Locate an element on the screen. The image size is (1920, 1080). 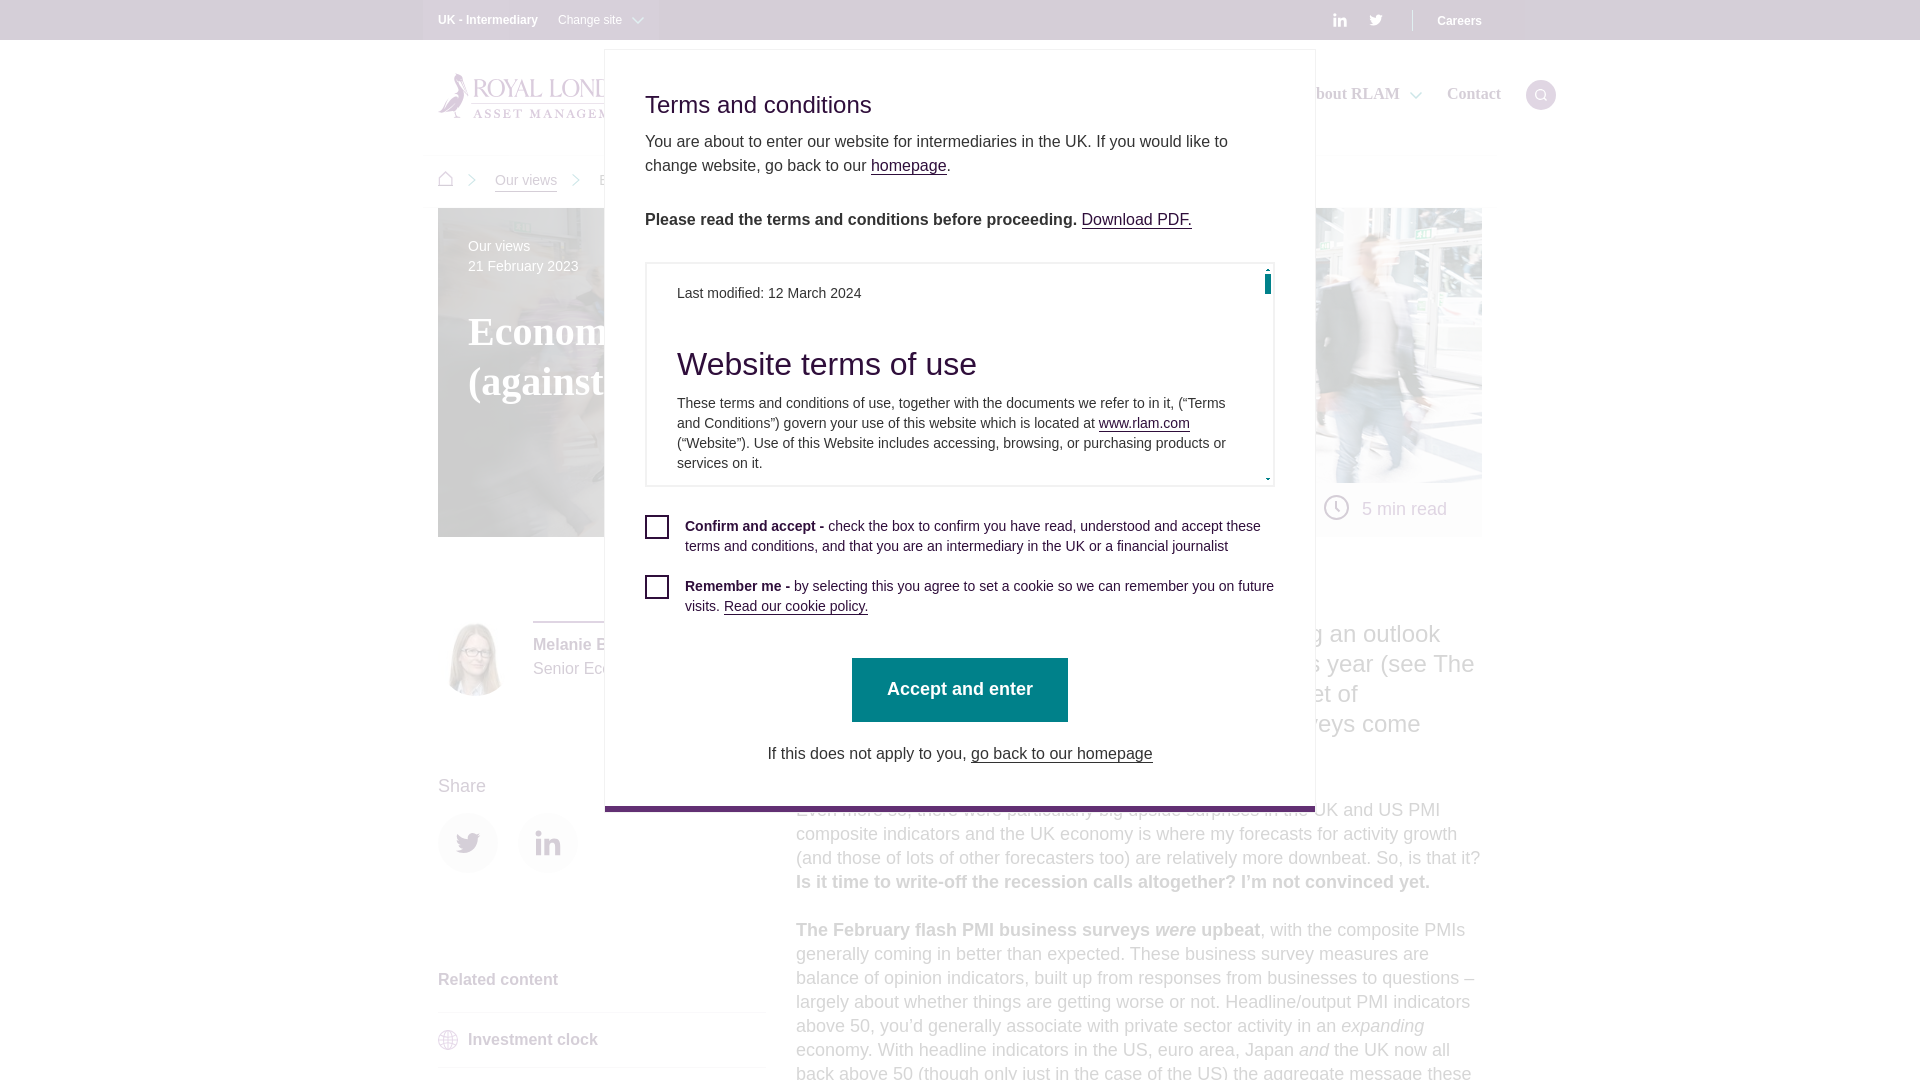
Careers is located at coordinates (1459, 20).